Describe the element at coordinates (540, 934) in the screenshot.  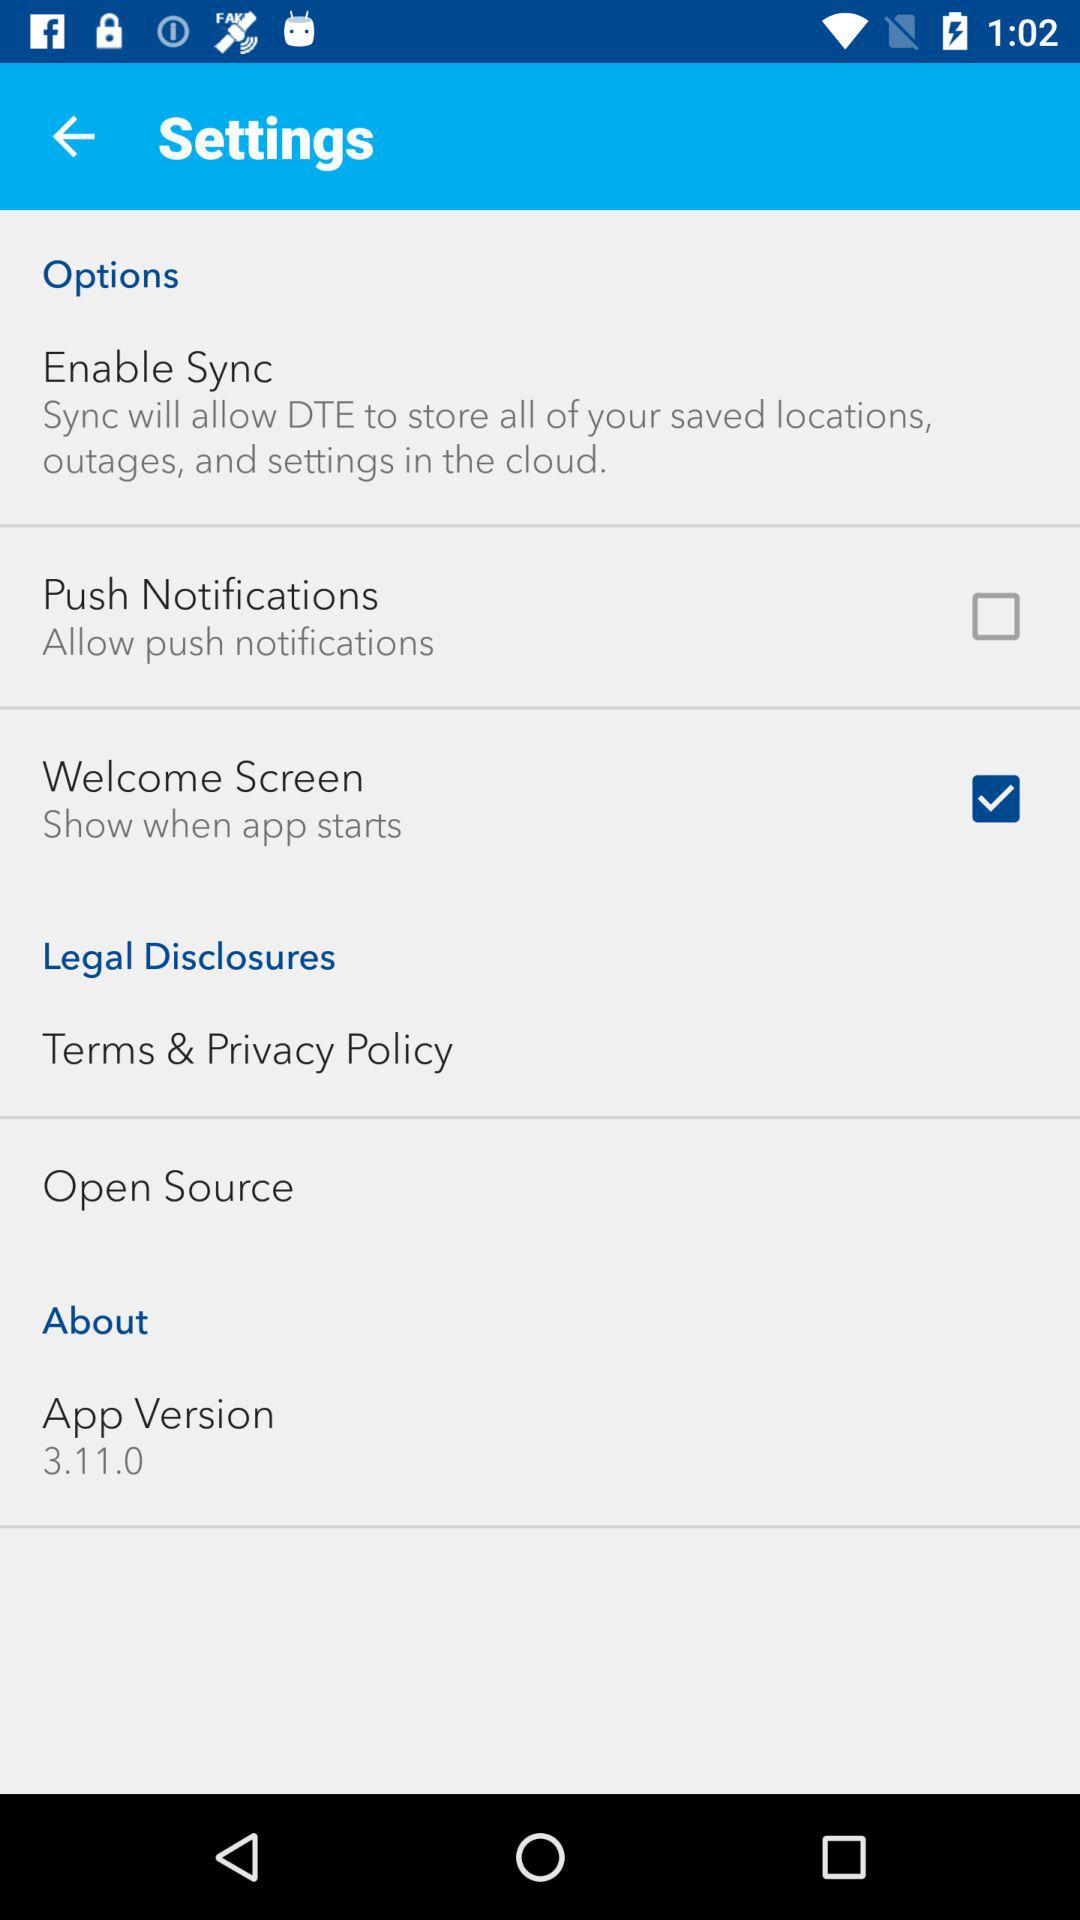
I see `open the legal disclosures item` at that location.